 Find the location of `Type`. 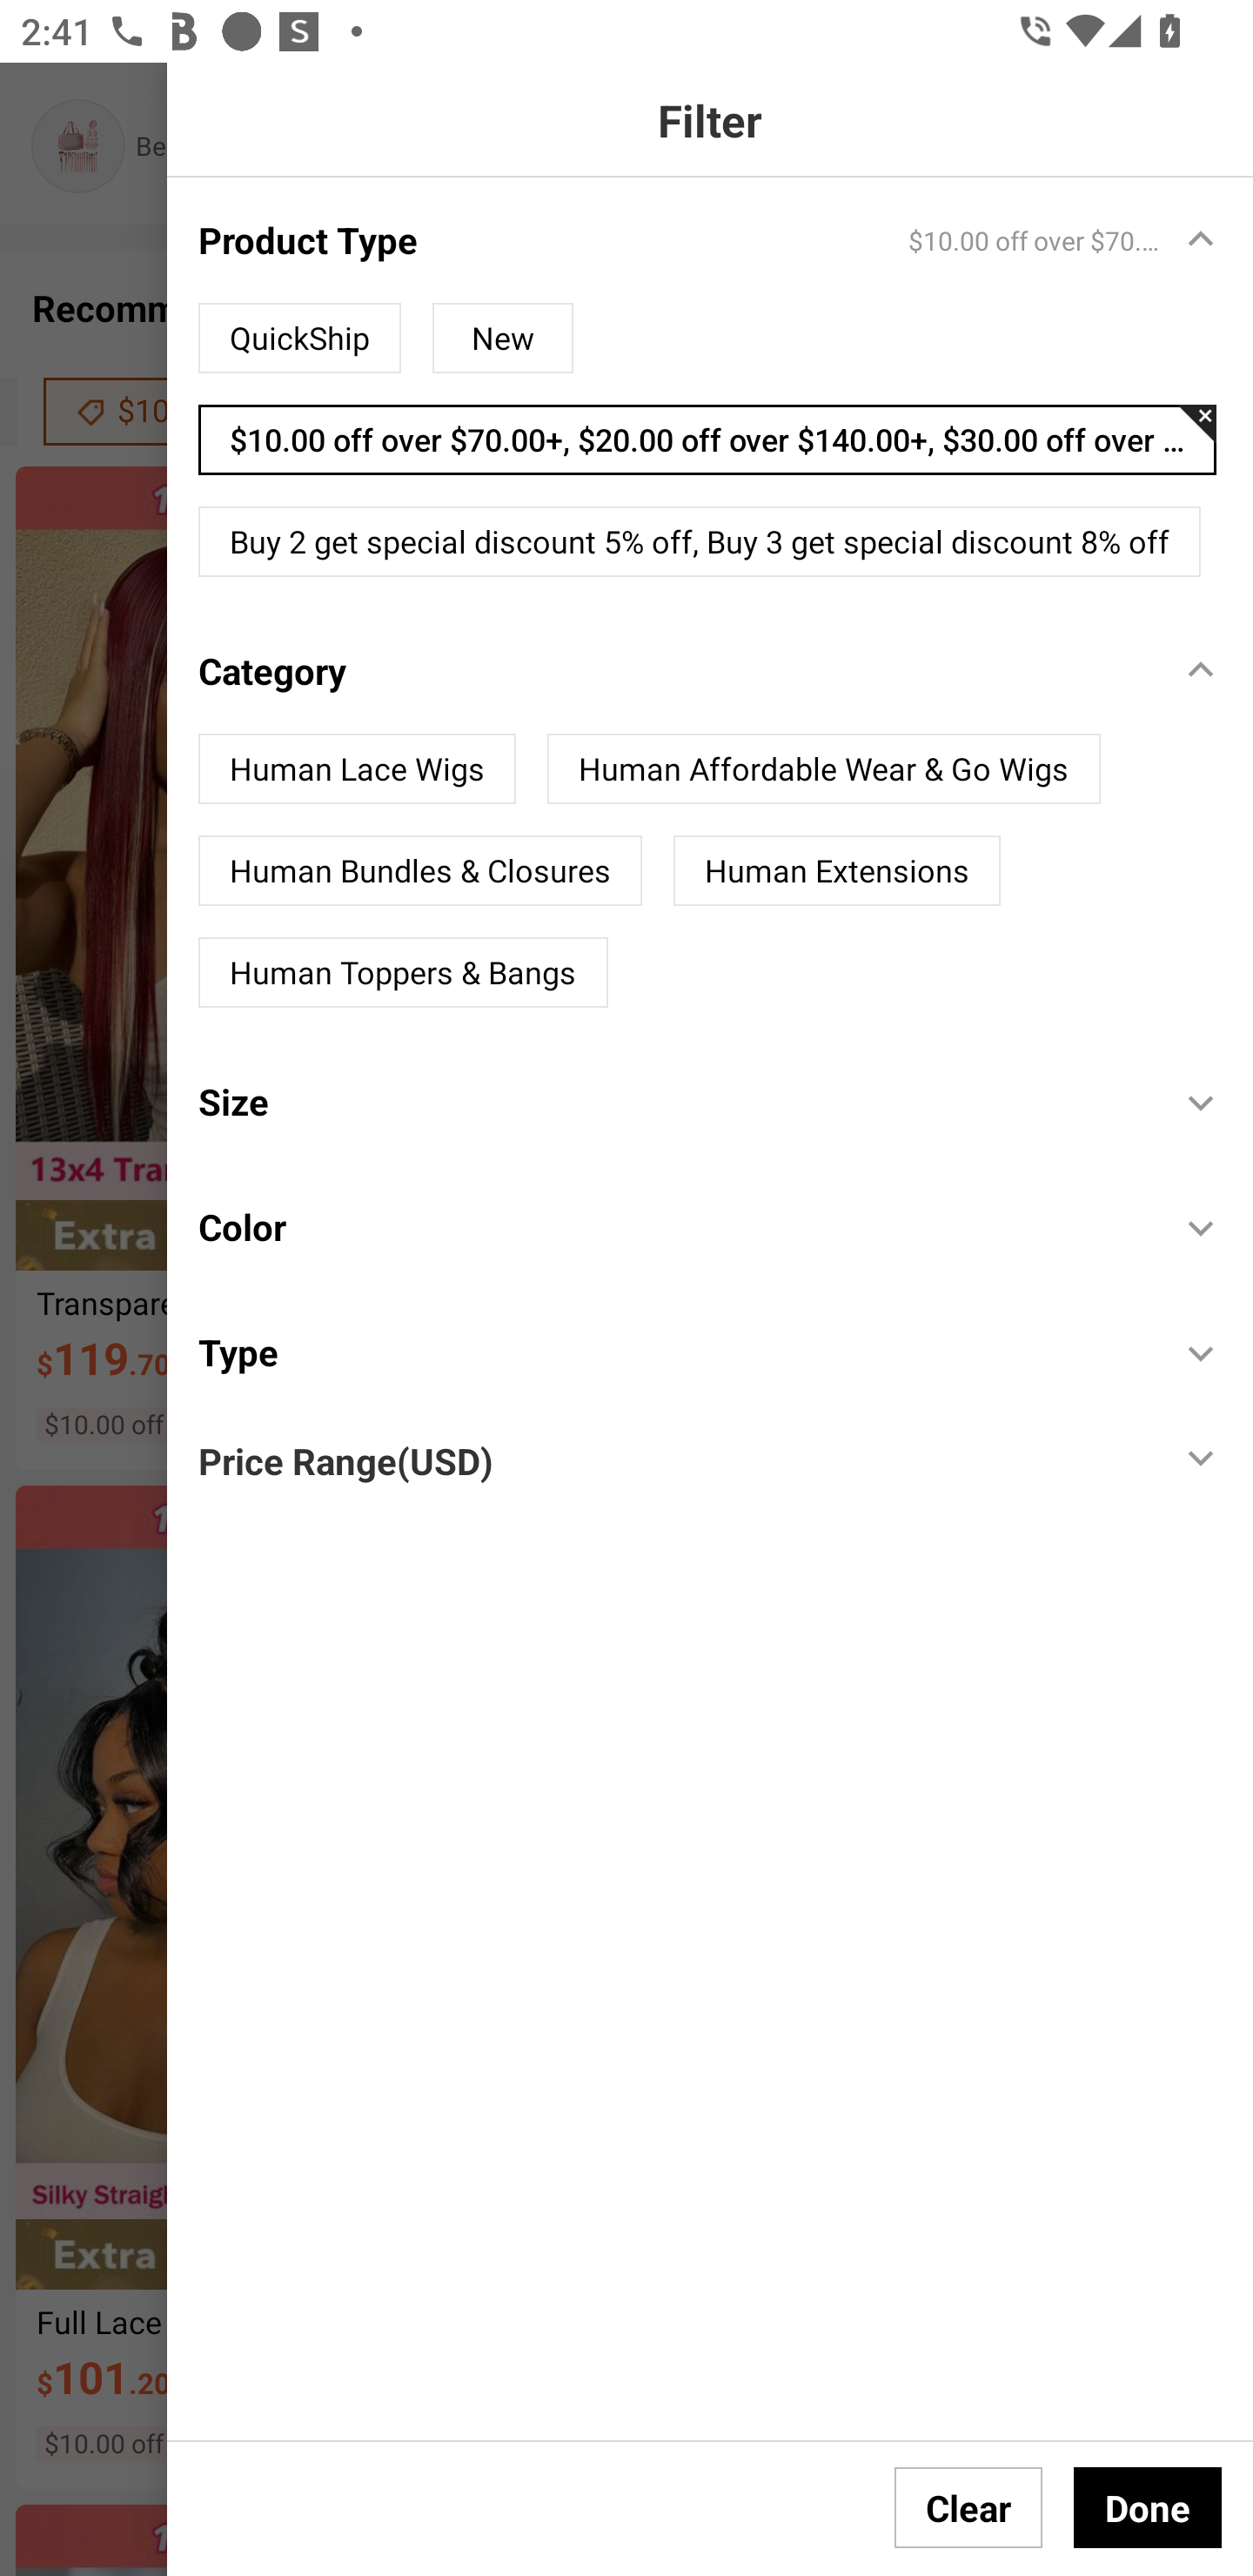

Type is located at coordinates (673, 1352).